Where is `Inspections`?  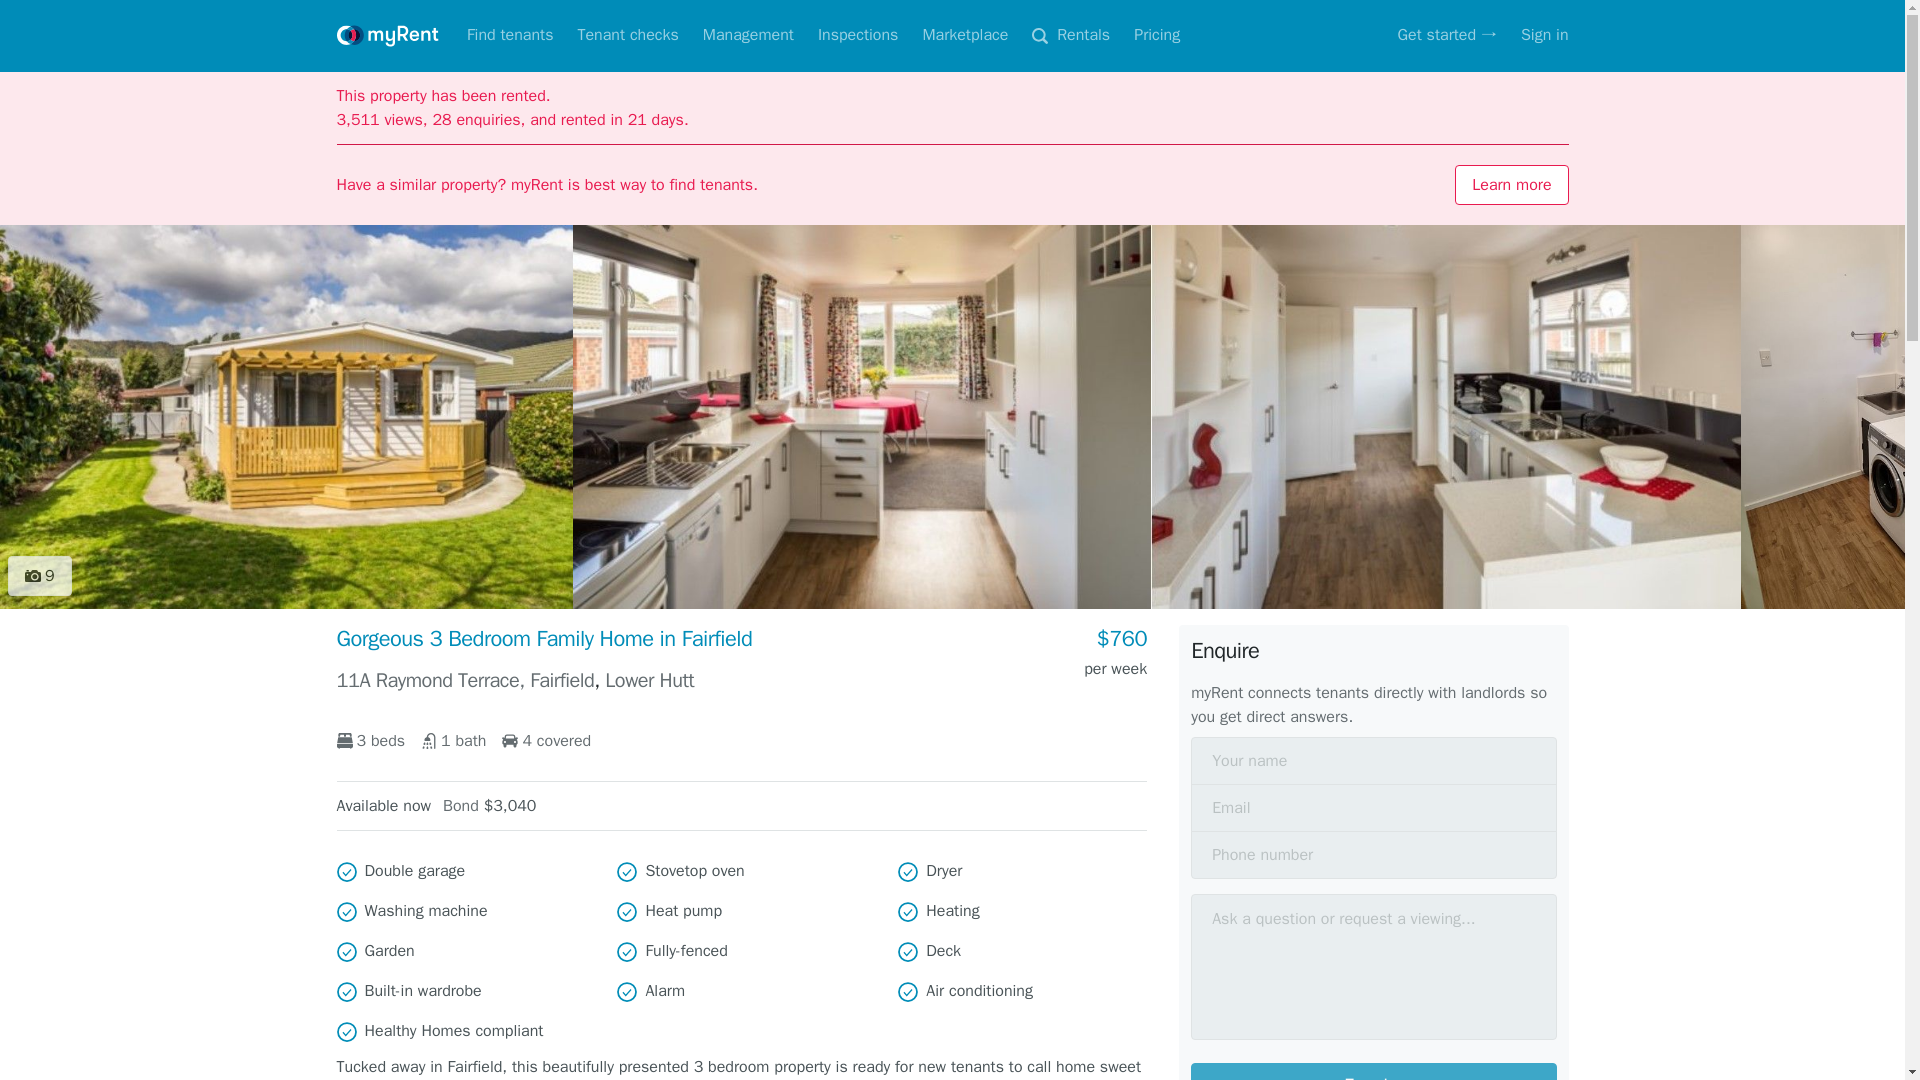 Inspections is located at coordinates (858, 36).